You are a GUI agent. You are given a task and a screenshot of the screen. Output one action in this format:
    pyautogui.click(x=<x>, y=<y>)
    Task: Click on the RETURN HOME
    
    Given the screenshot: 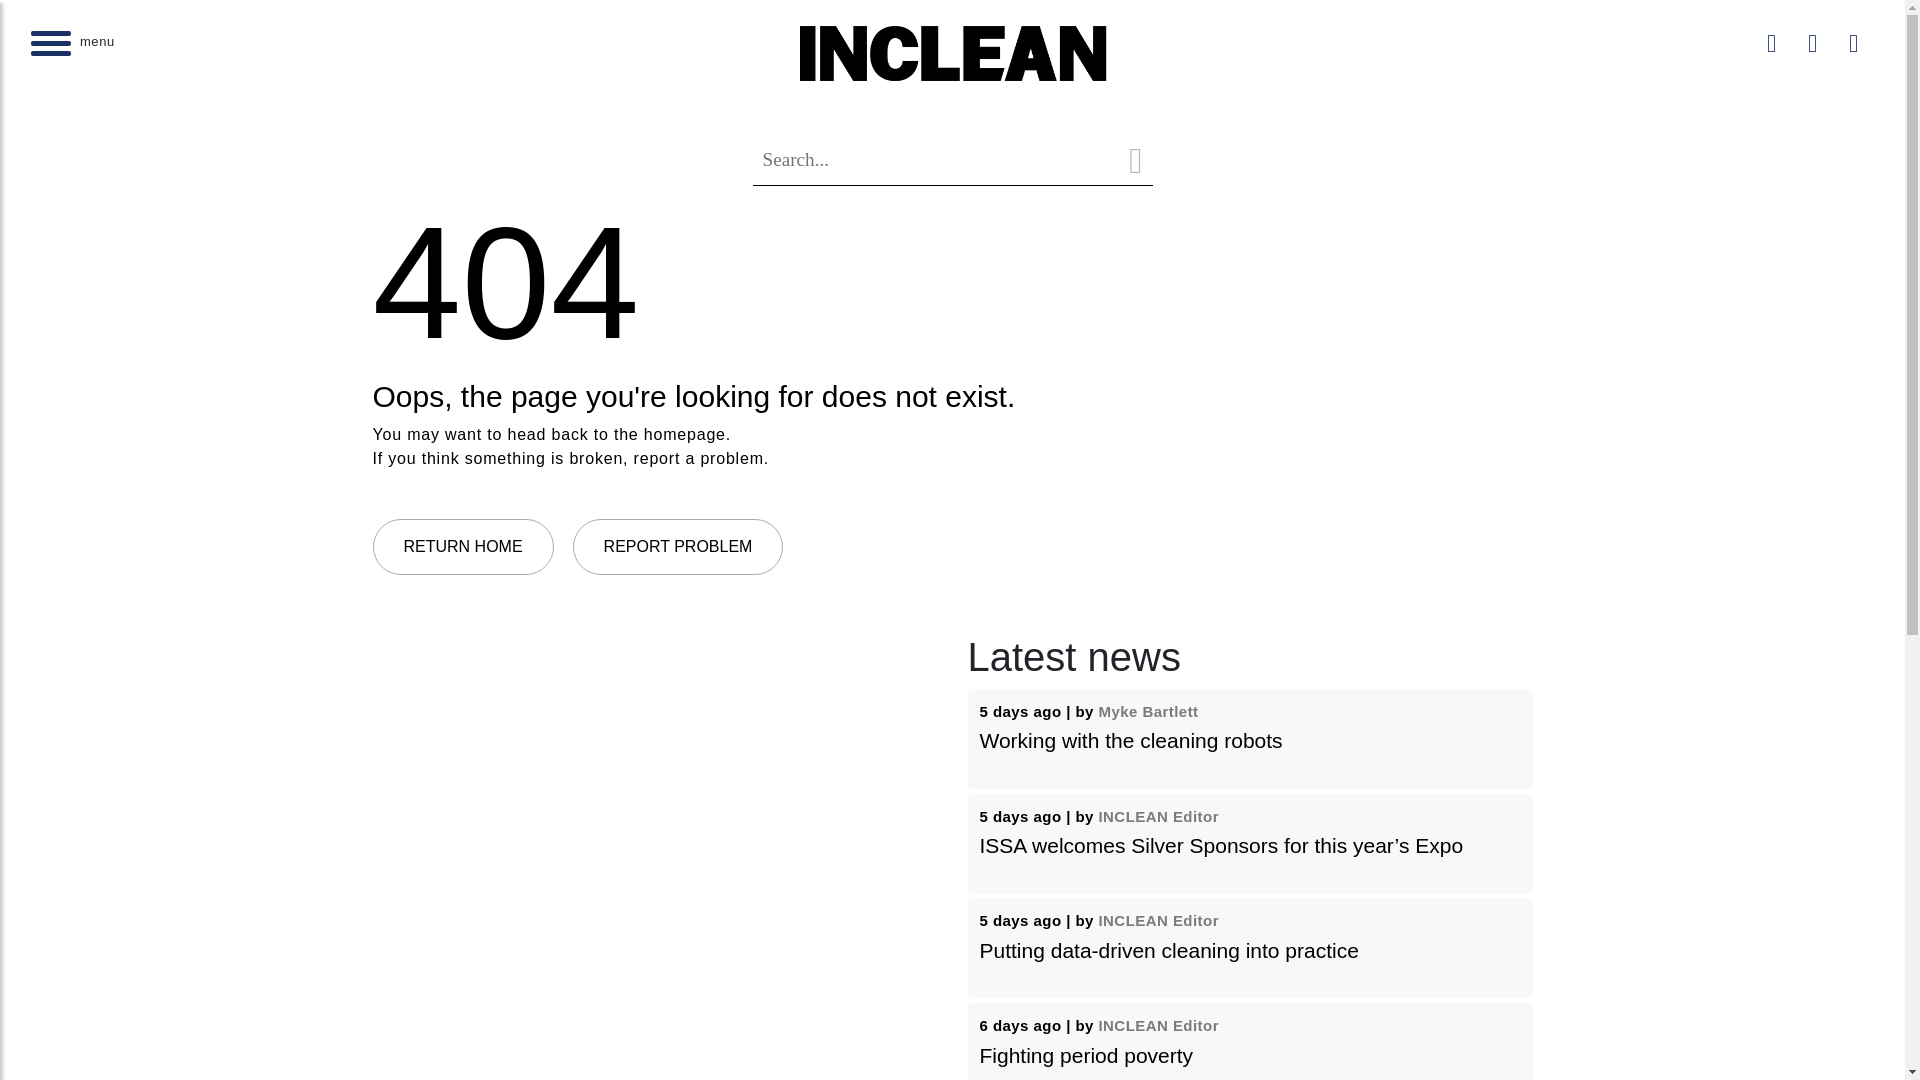 What is the action you would take?
    pyautogui.click(x=462, y=546)
    